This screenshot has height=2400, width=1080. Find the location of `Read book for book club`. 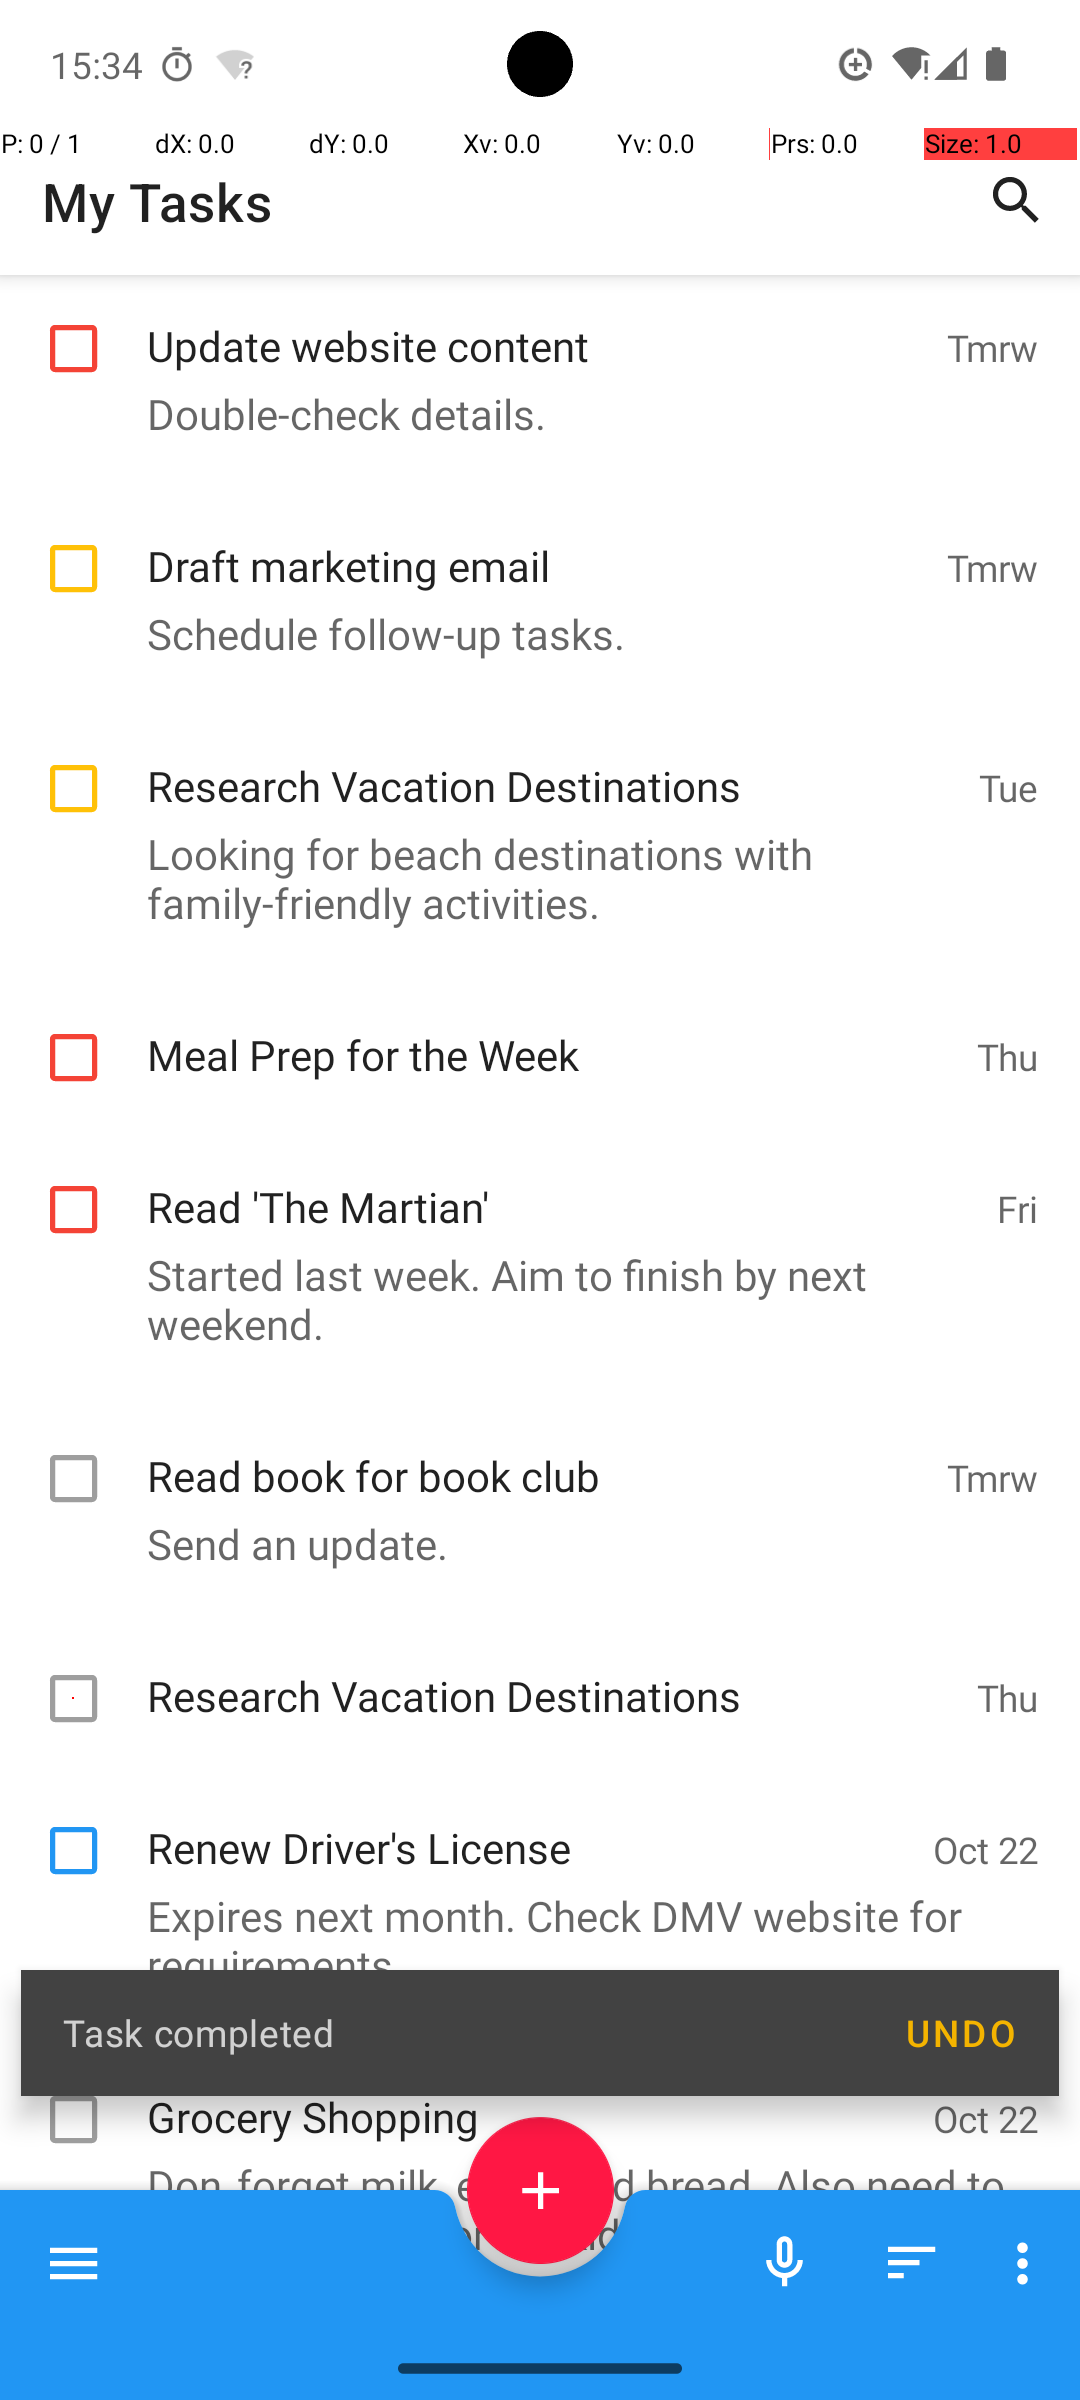

Read book for book club is located at coordinates (536, 1454).